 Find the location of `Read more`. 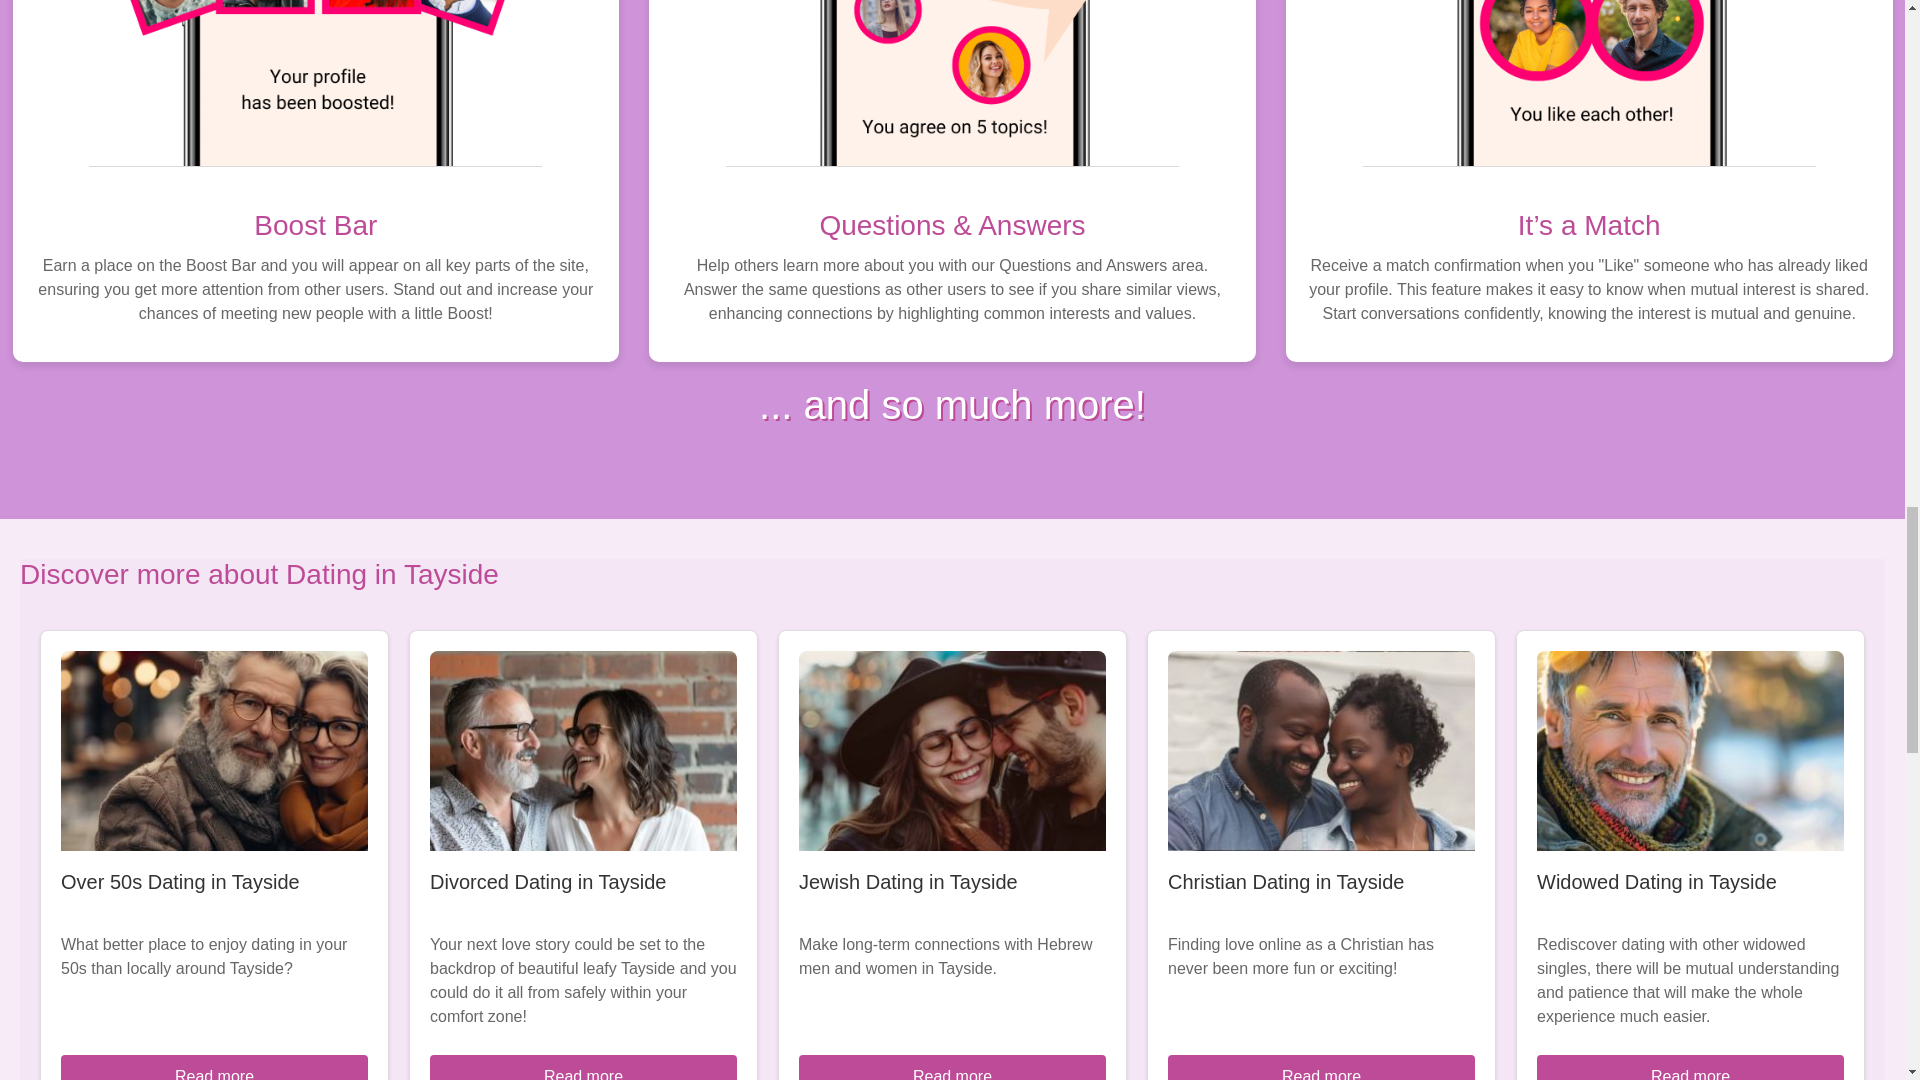

Read more is located at coordinates (214, 1068).